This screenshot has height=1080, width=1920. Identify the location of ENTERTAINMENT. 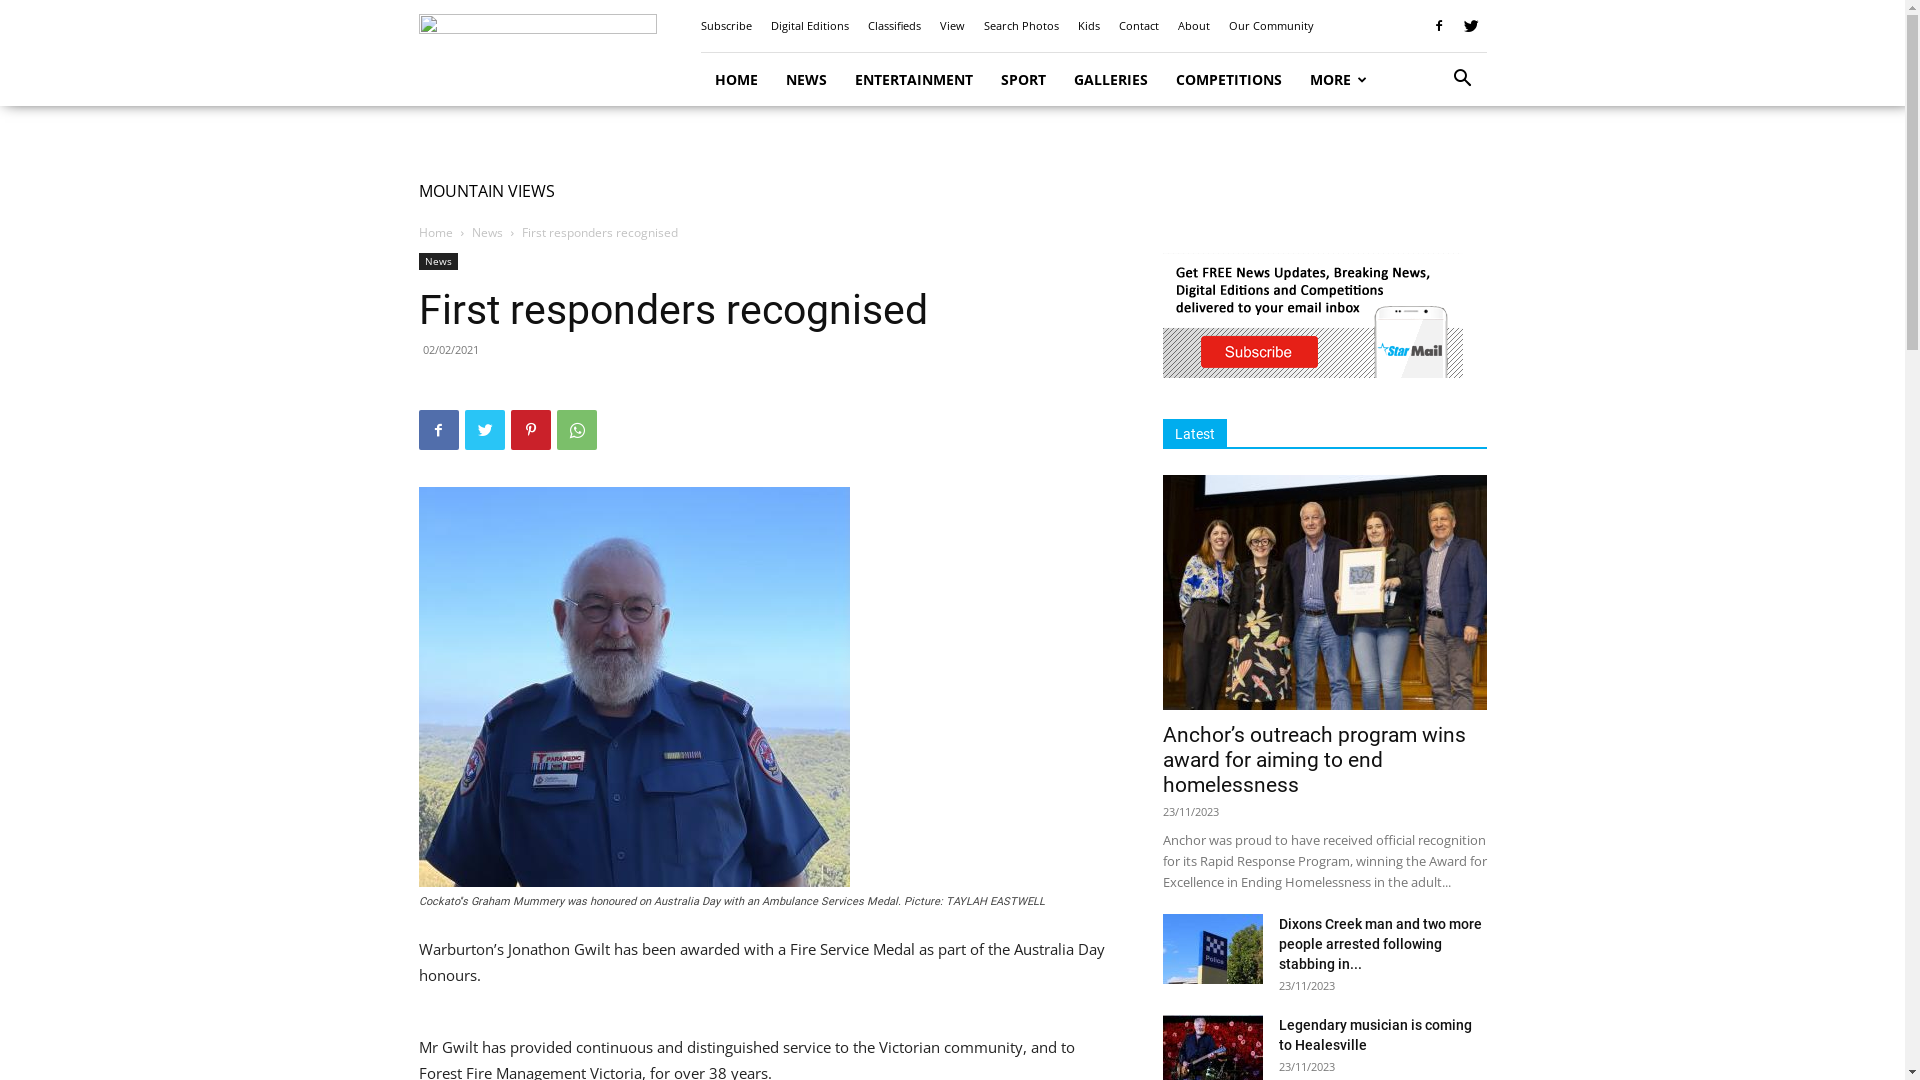
(913, 80).